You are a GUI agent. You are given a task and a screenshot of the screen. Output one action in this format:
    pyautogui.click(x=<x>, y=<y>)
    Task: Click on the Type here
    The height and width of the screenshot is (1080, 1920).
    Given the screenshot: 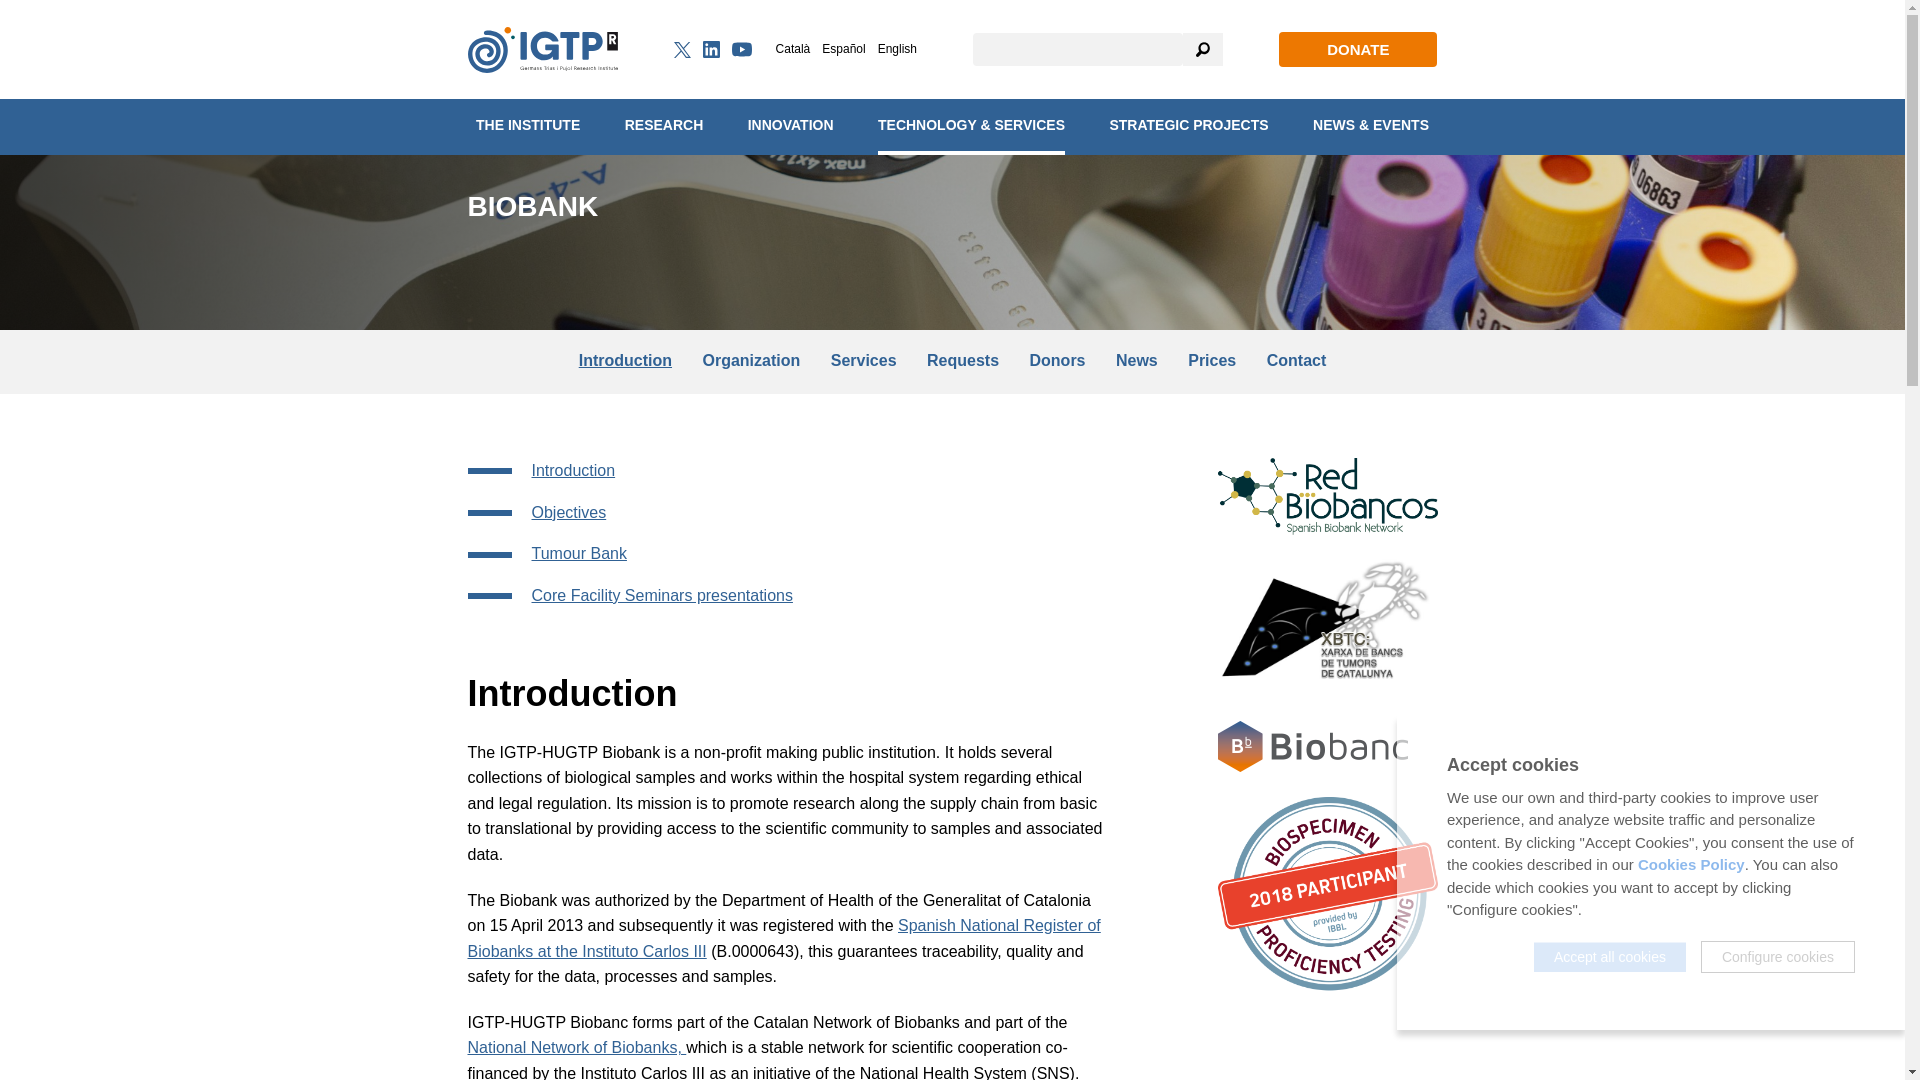 What is the action you would take?
    pyautogui.click(x=1078, y=49)
    